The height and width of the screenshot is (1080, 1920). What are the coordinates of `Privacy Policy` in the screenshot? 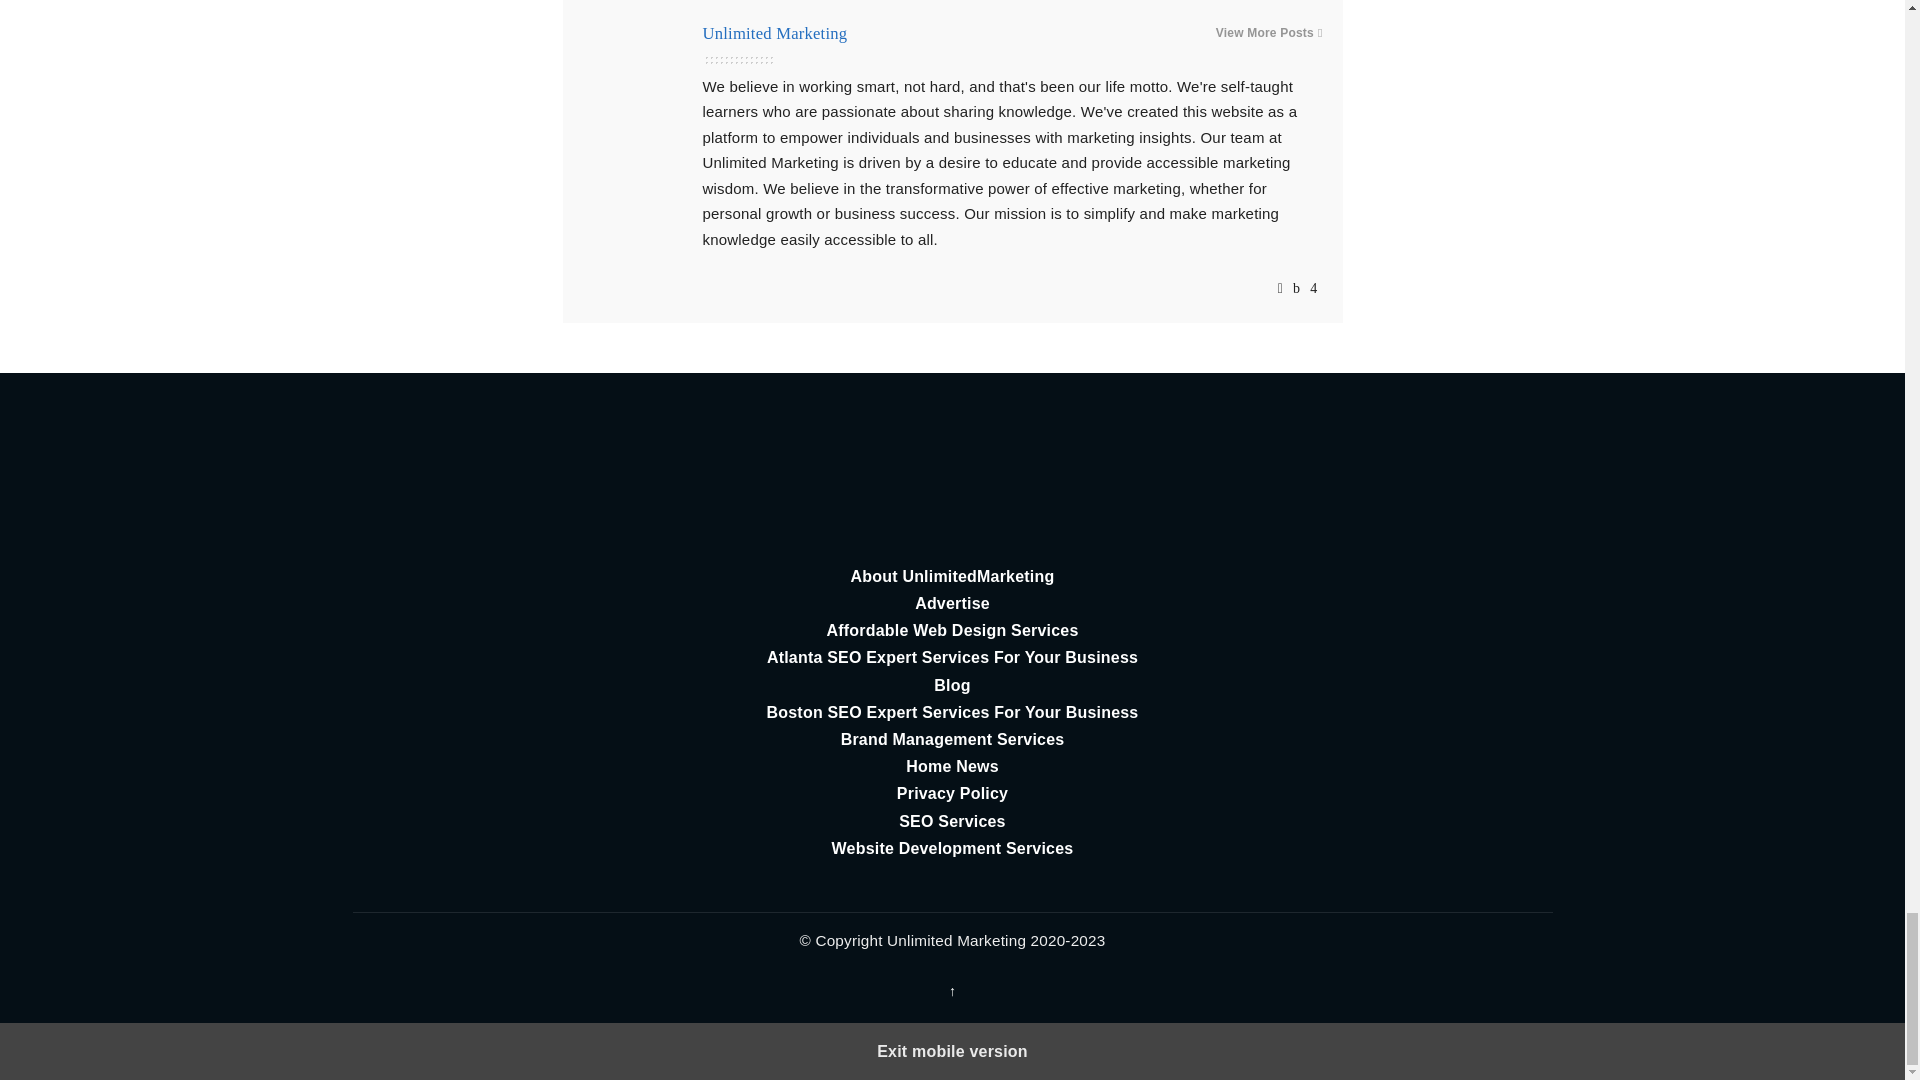 It's located at (952, 792).